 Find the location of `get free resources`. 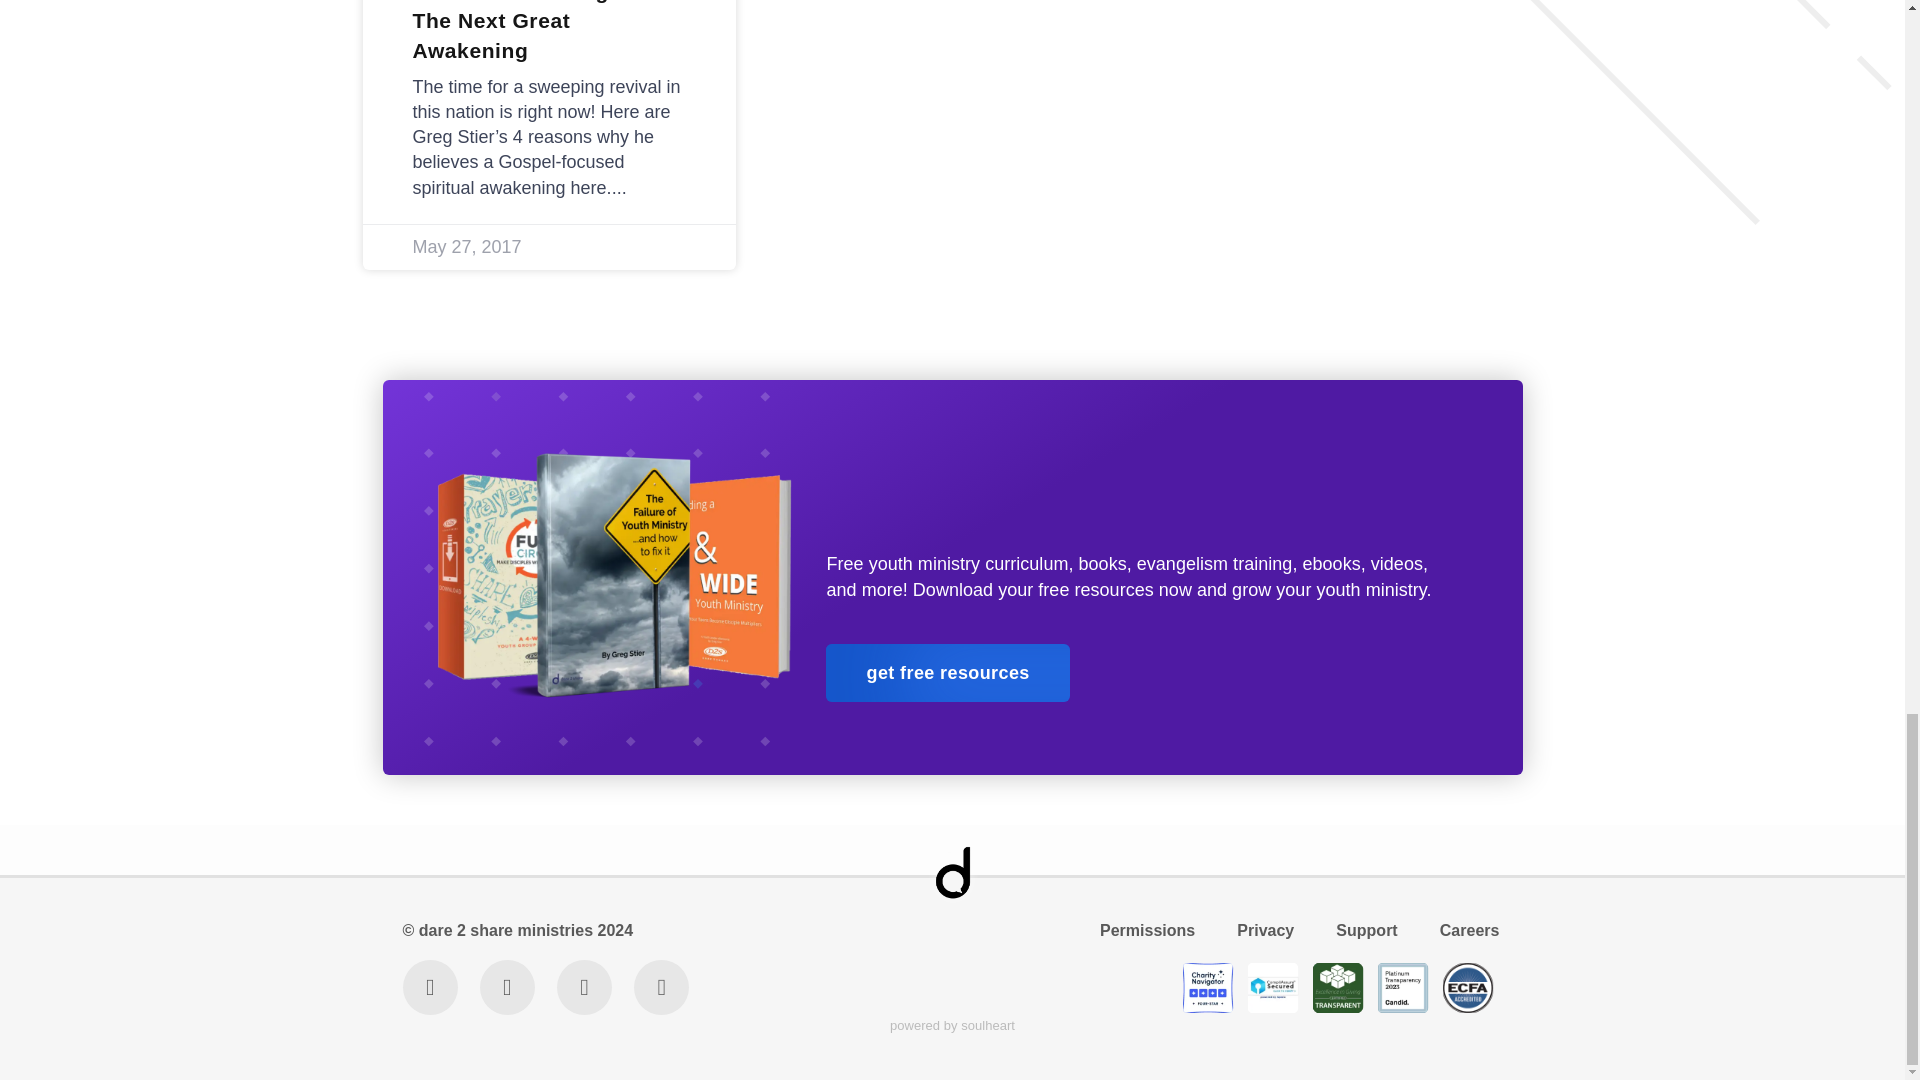

get free resources is located at coordinates (947, 672).